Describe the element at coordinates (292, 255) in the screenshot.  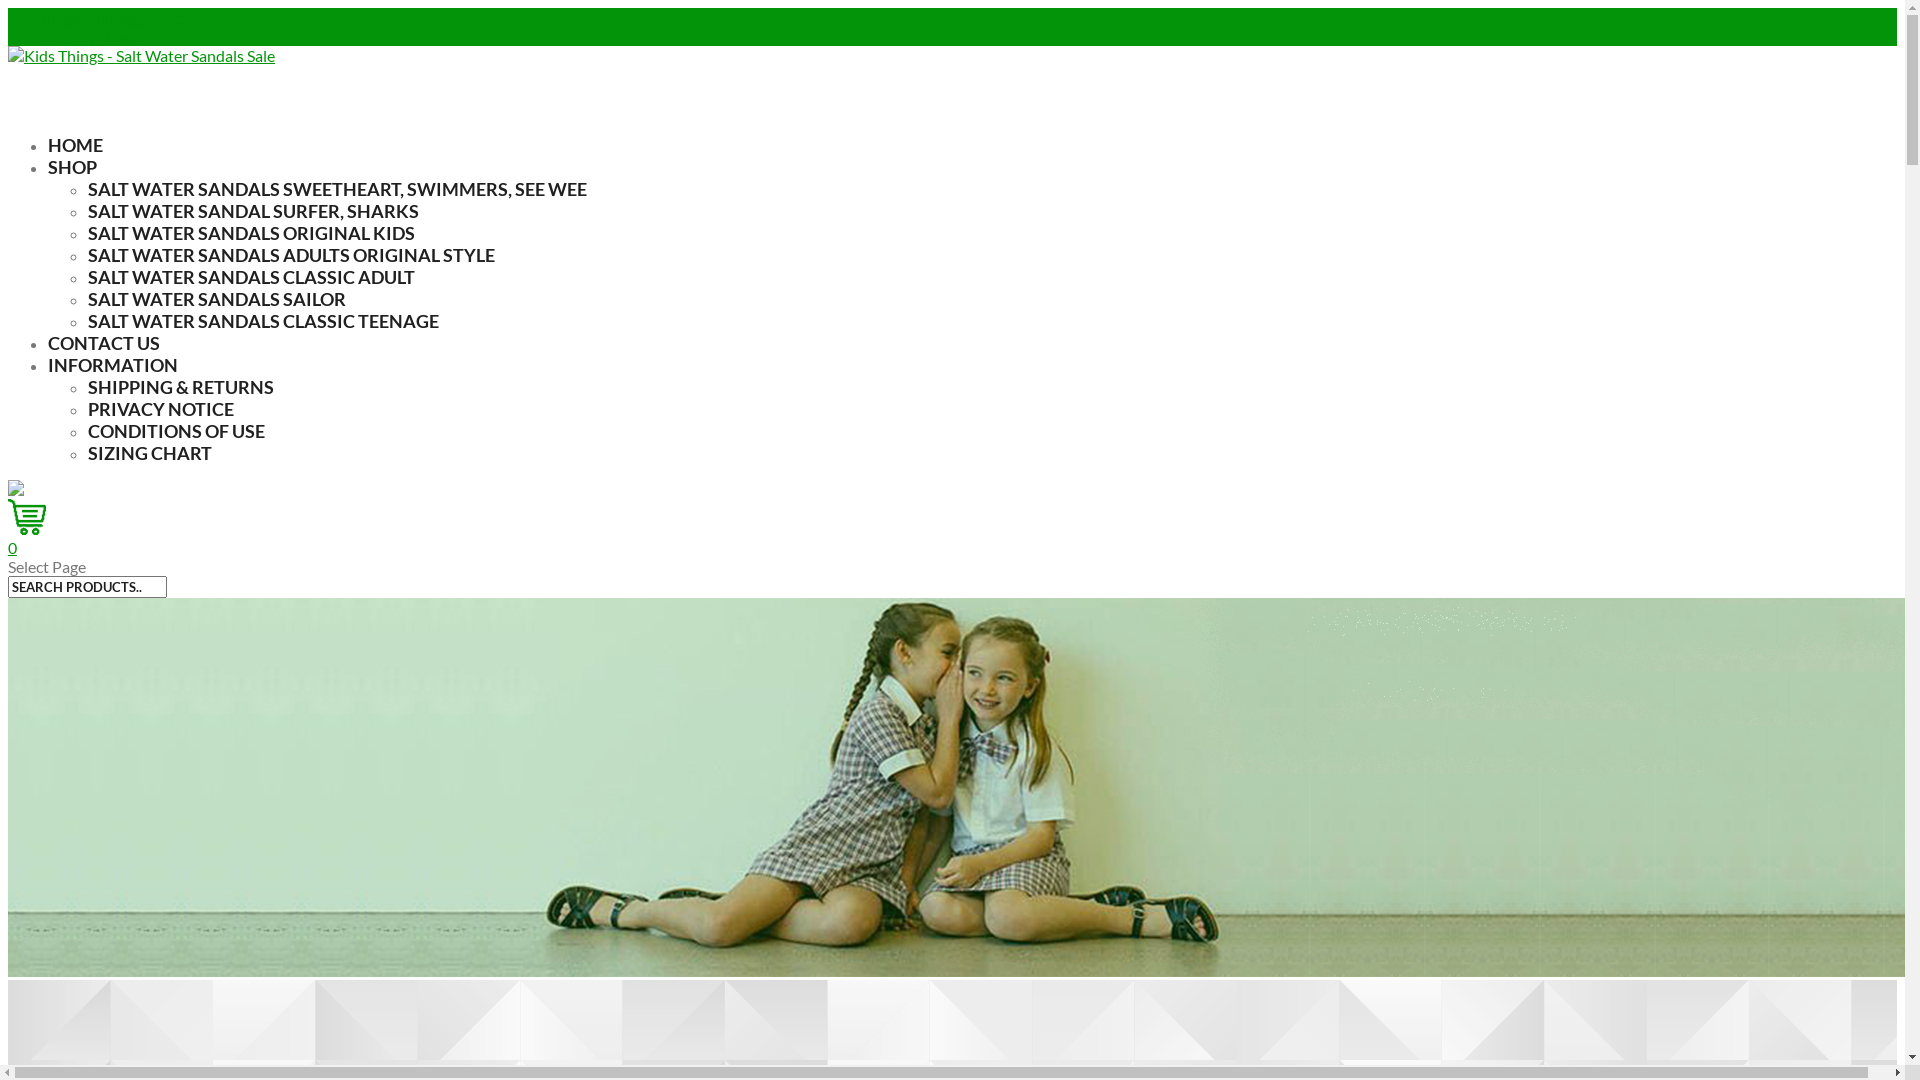
I see `SALT WATER SANDALS ADULTS ORIGINAL STYLE` at that location.